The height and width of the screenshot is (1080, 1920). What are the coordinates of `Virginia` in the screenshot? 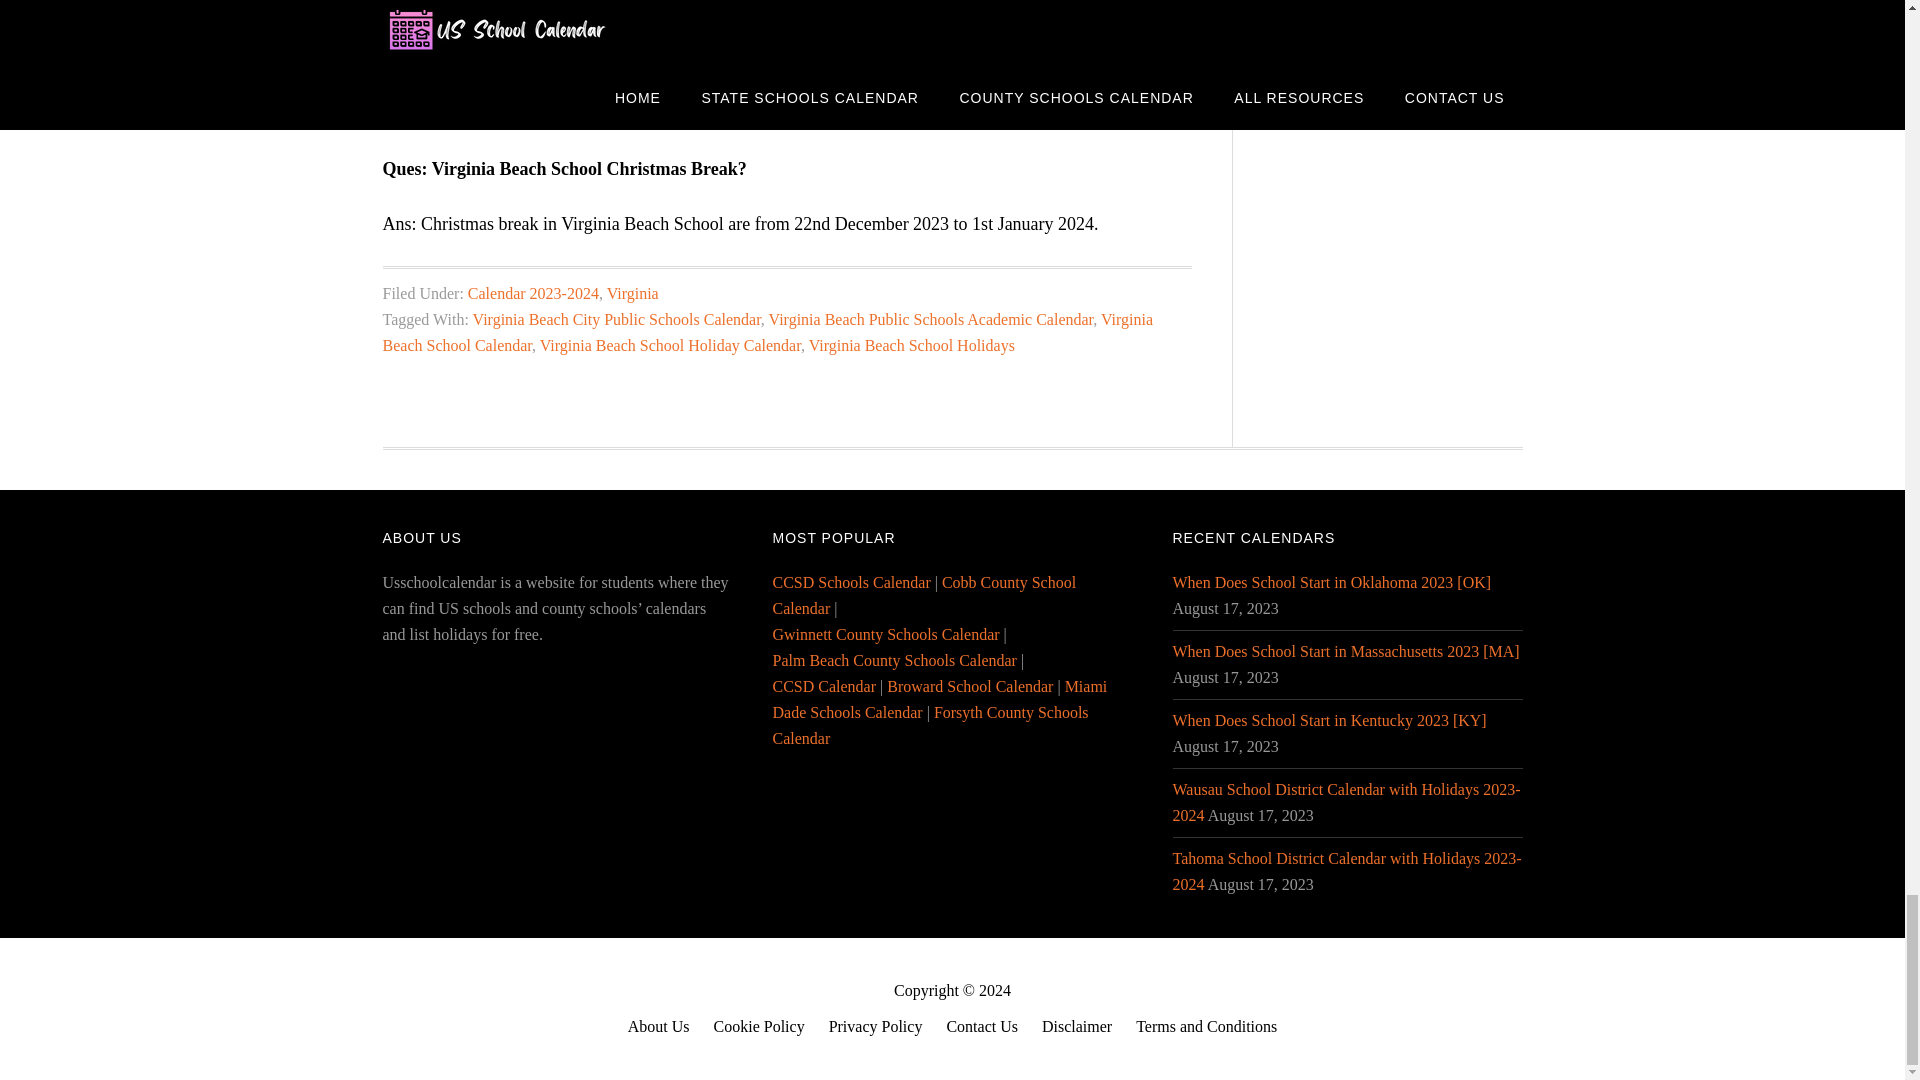 It's located at (632, 294).